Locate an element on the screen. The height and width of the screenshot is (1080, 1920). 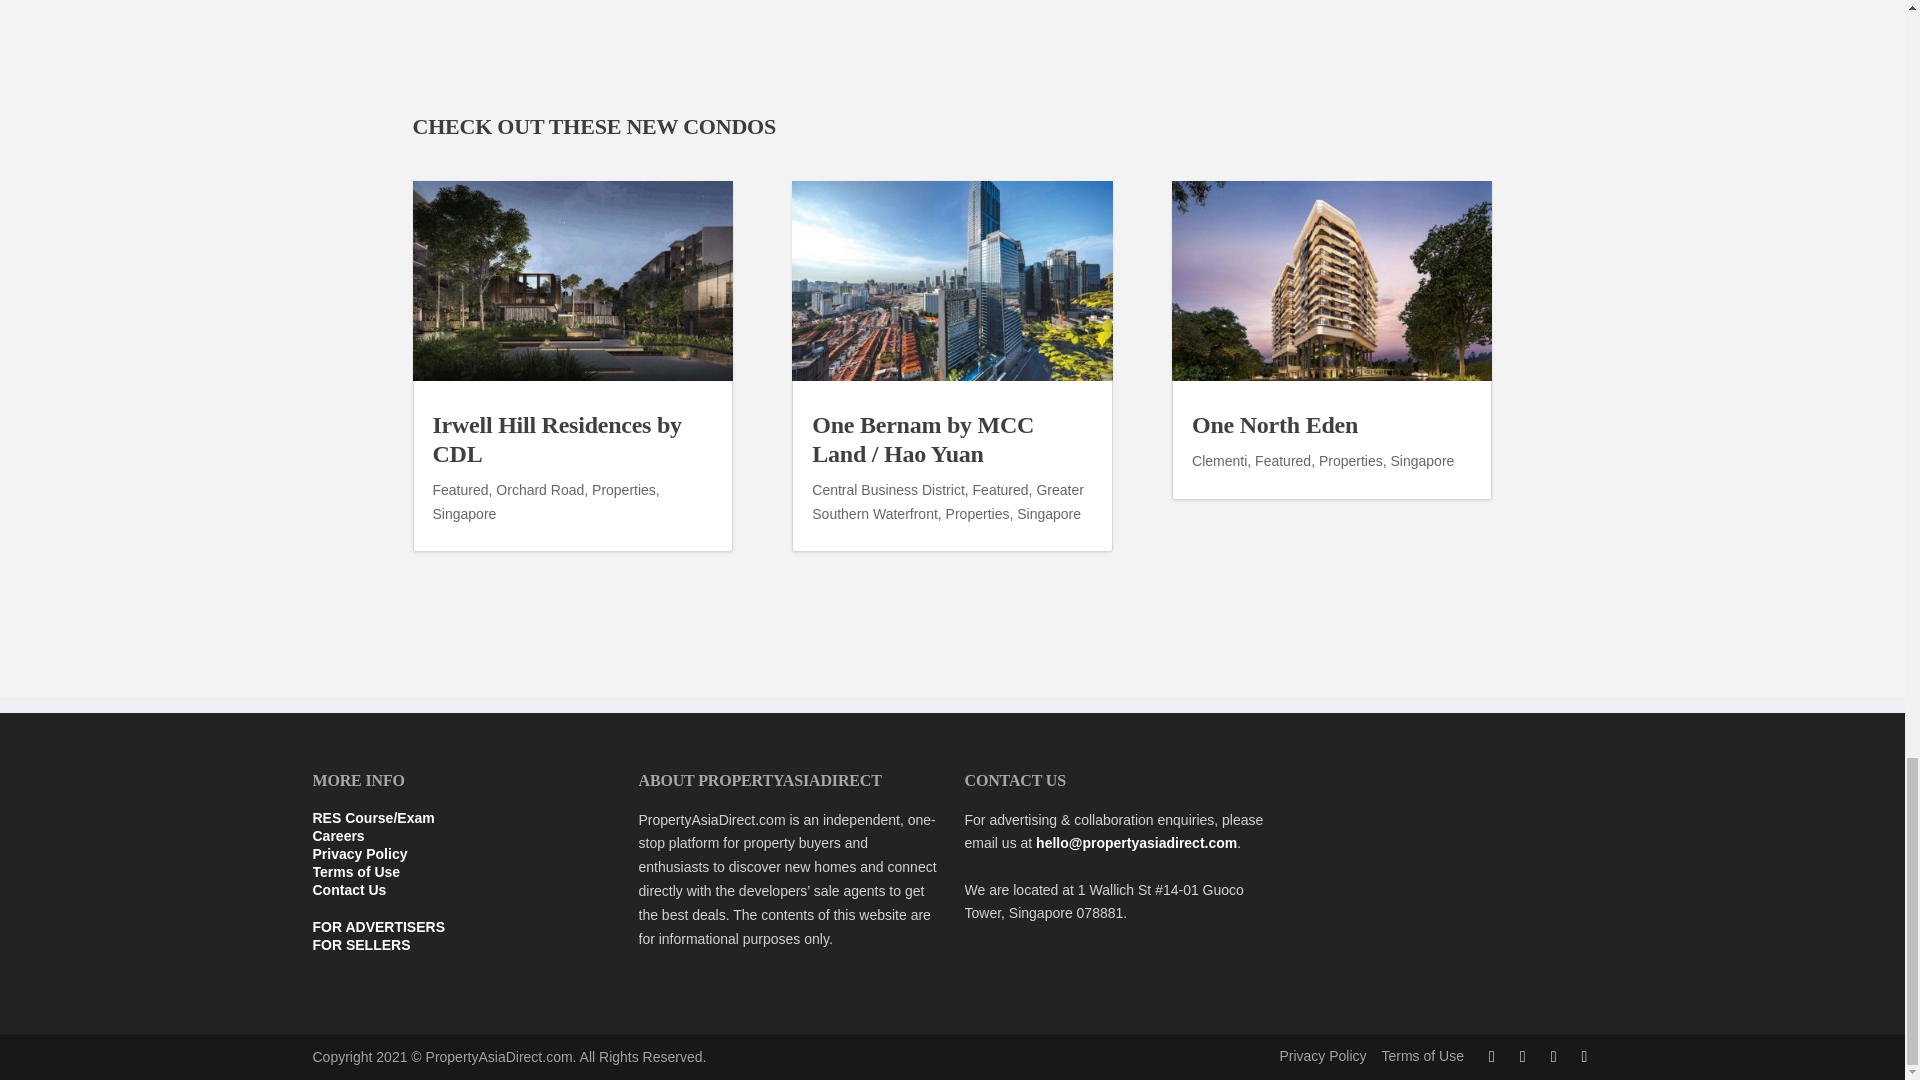
Irwell Hill Residences by CDL is located at coordinates (556, 438).